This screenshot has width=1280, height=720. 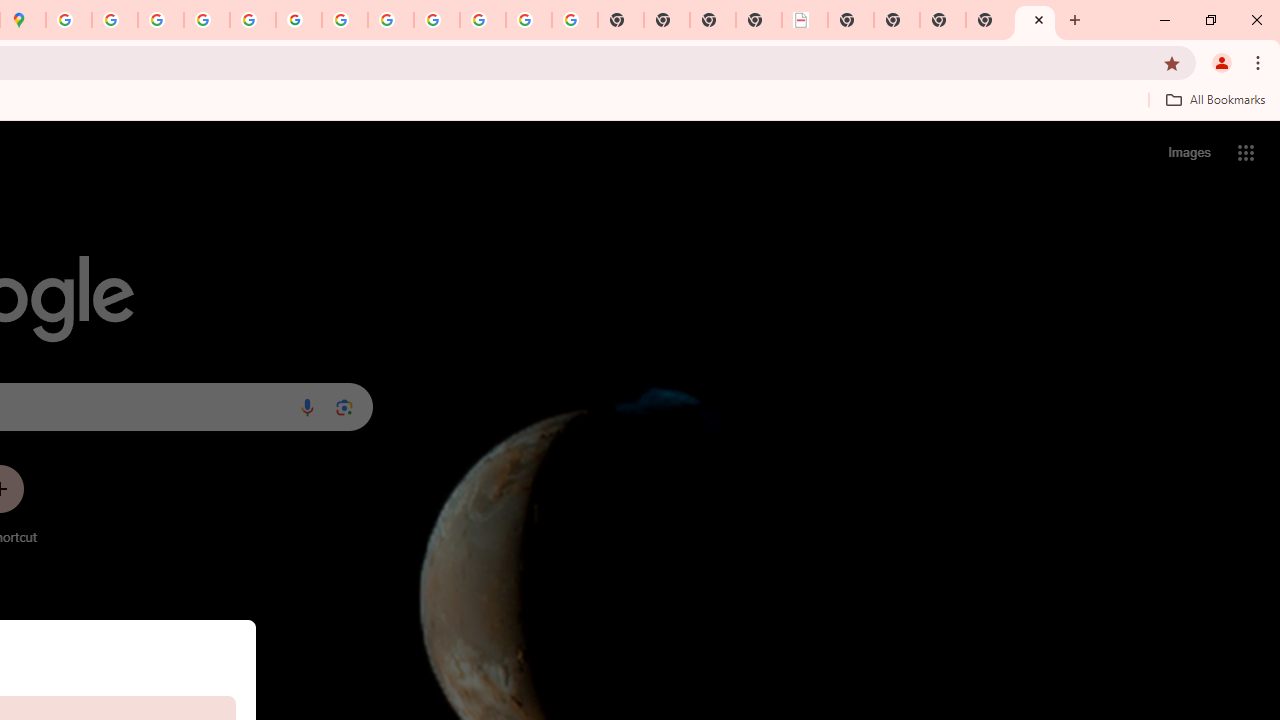 What do you see at coordinates (805, 20) in the screenshot?
I see `LAAD Defence & Security 2025 | BAE Systems` at bounding box center [805, 20].